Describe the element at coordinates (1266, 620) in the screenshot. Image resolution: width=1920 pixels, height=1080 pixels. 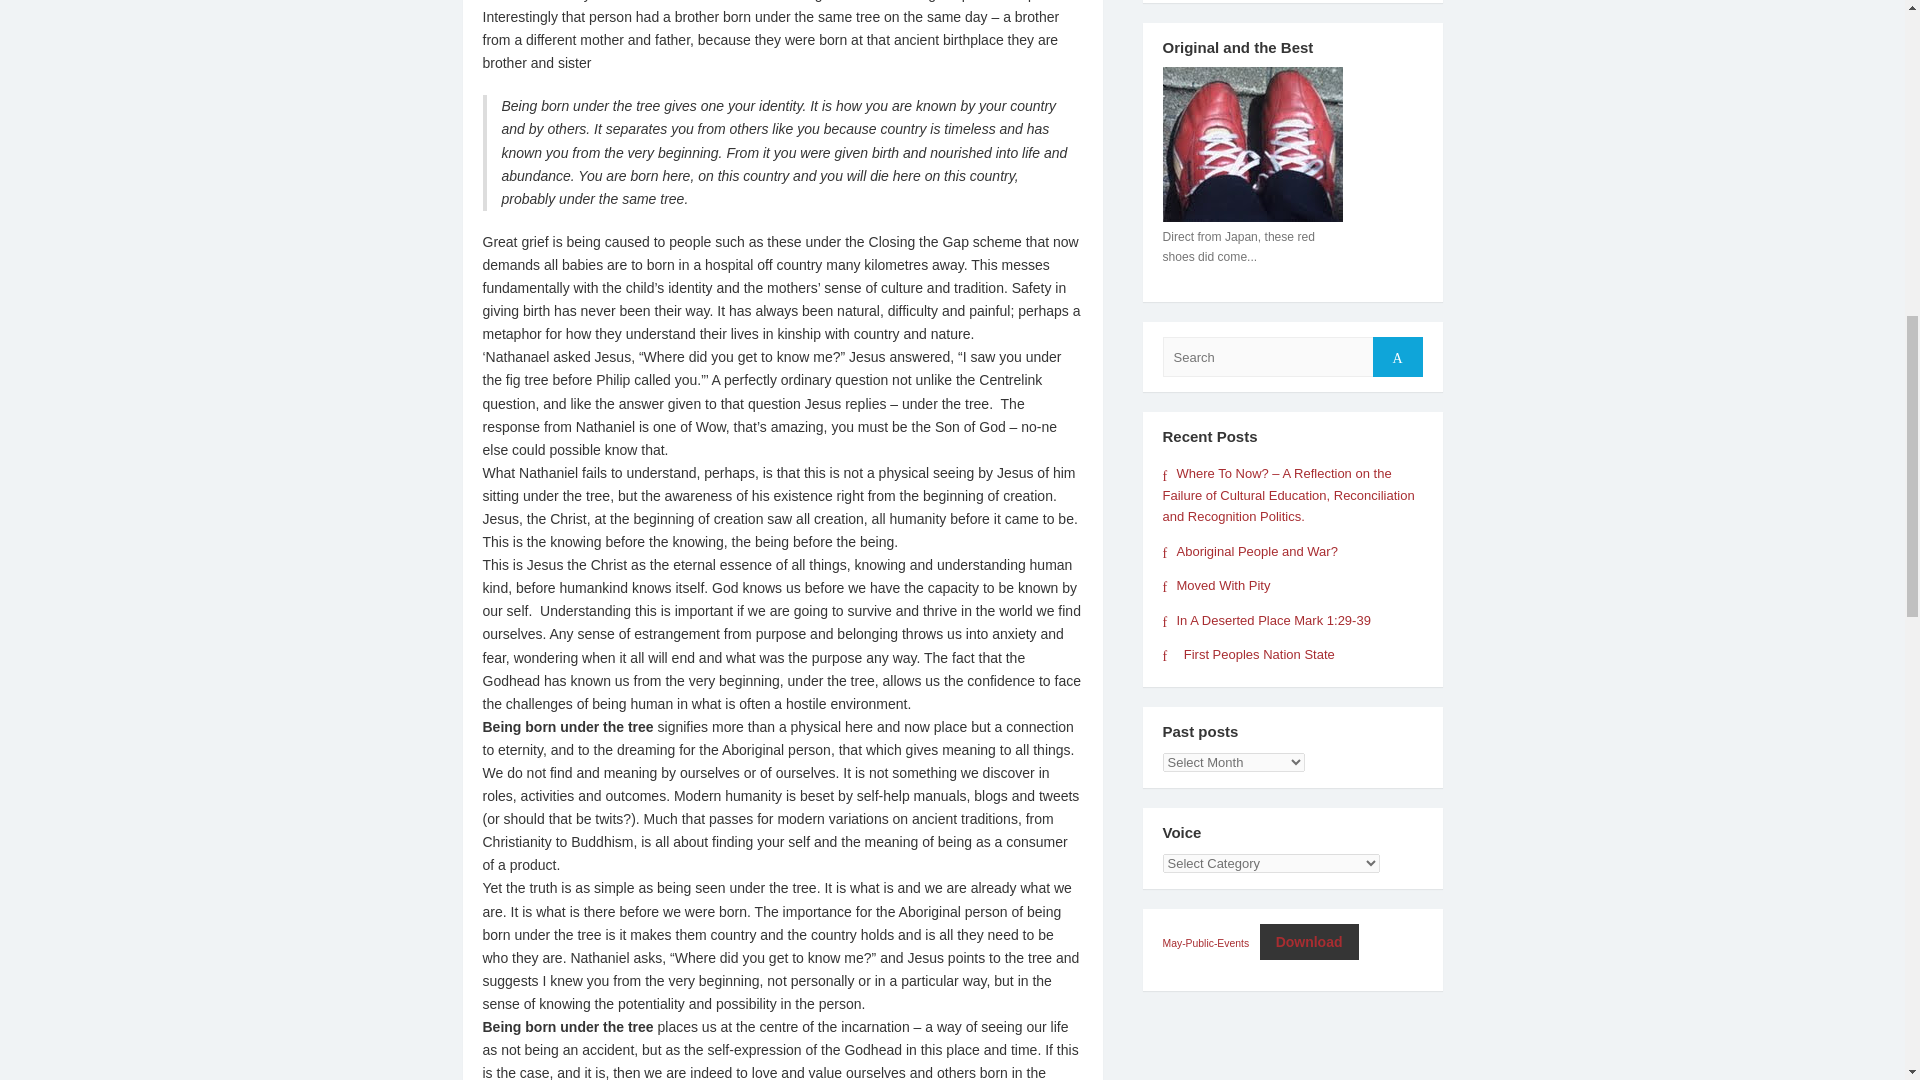
I see `In A Deserted Place Mark 1:29-39` at that location.